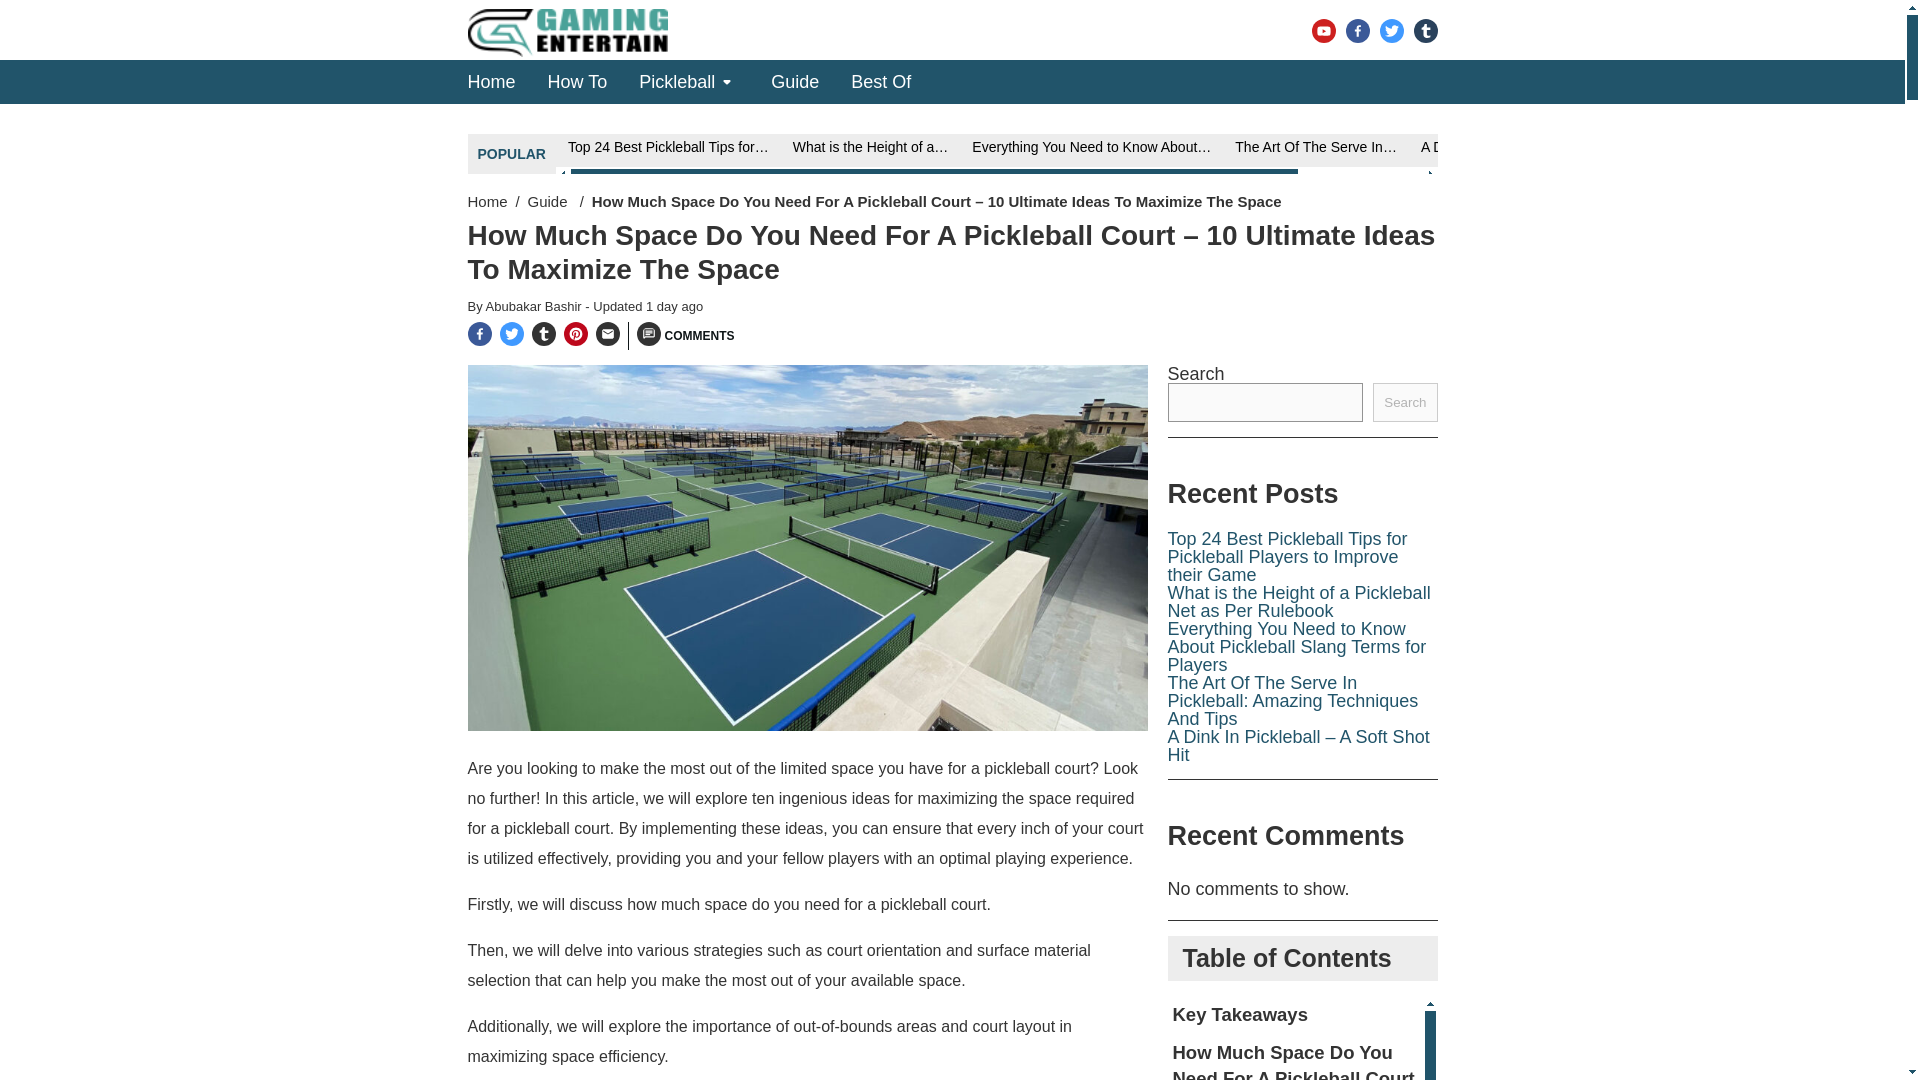  What do you see at coordinates (1298, 602) in the screenshot?
I see `What is the Height of a Pickleball Net as Per Rulebook` at bounding box center [1298, 602].